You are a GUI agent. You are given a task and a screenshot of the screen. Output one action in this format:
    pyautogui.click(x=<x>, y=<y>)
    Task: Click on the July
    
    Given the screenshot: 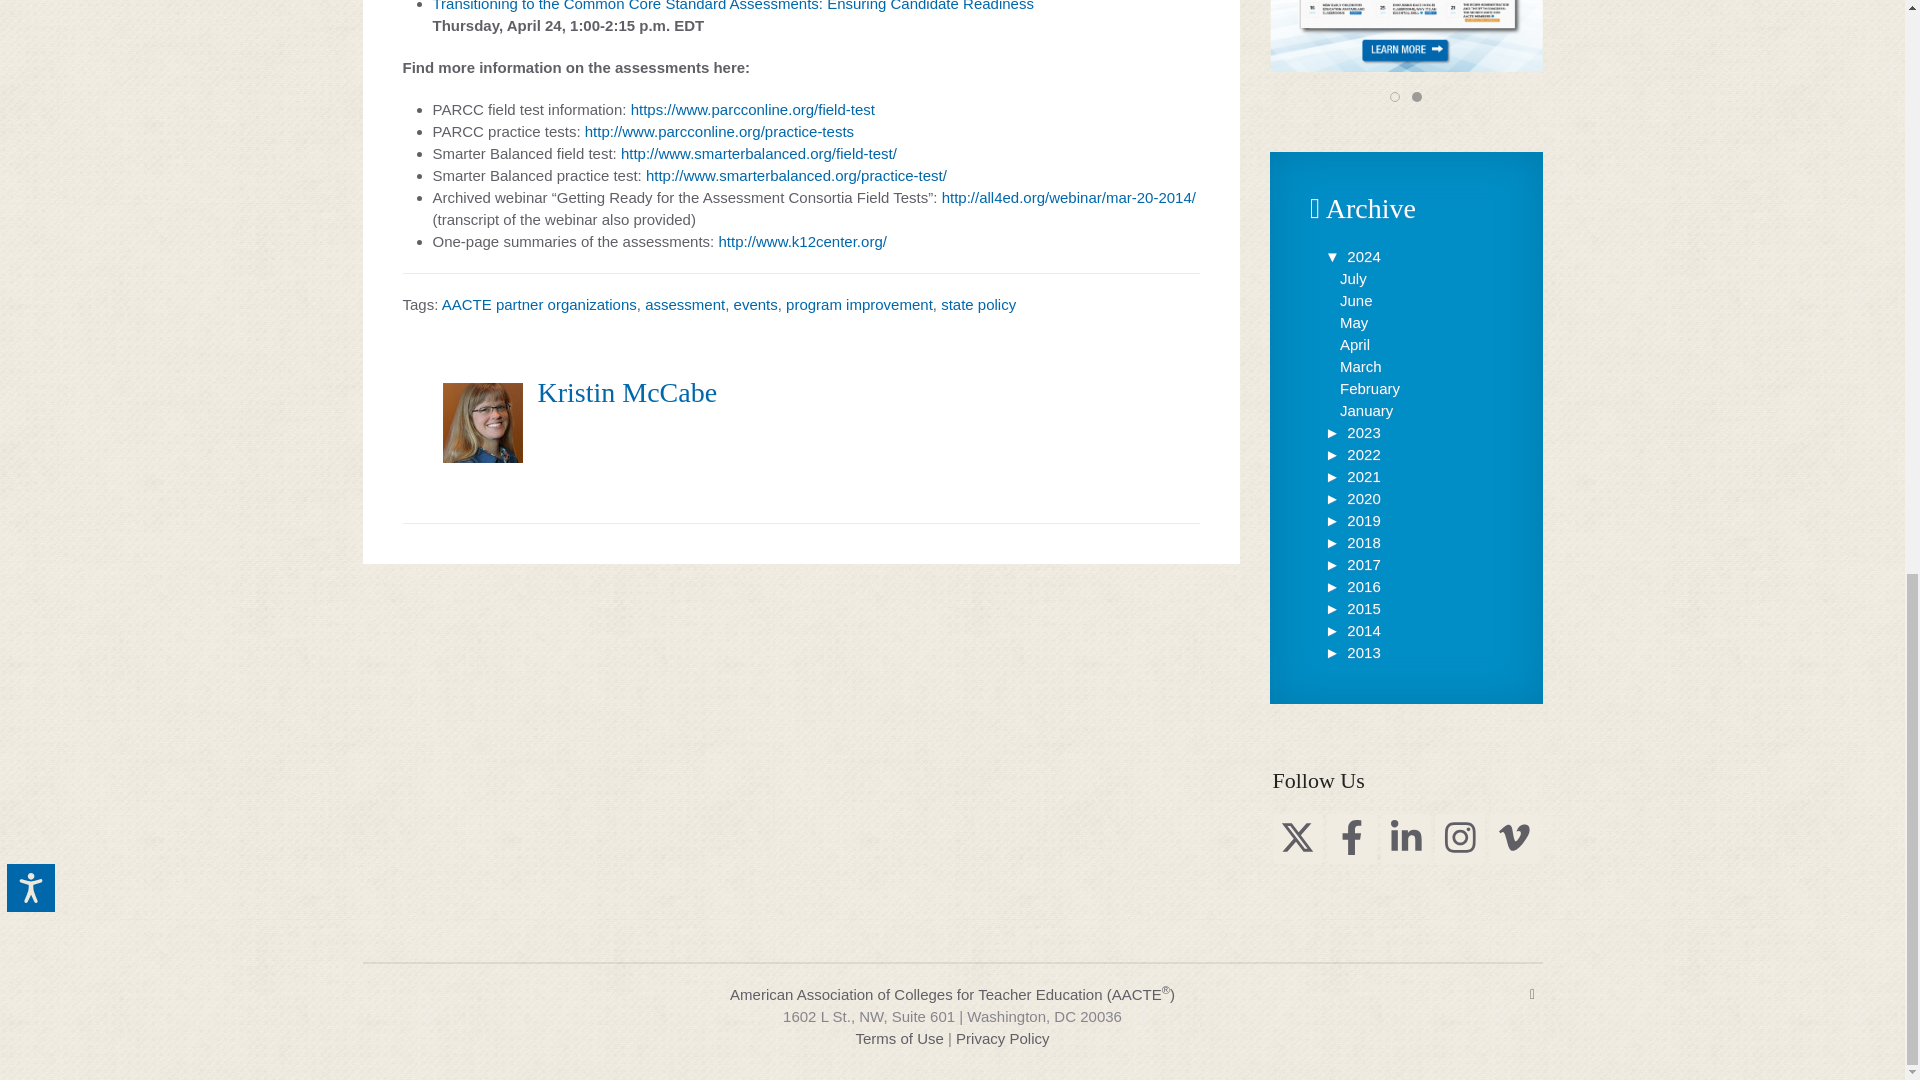 What is the action you would take?
    pyautogui.click(x=1354, y=278)
    